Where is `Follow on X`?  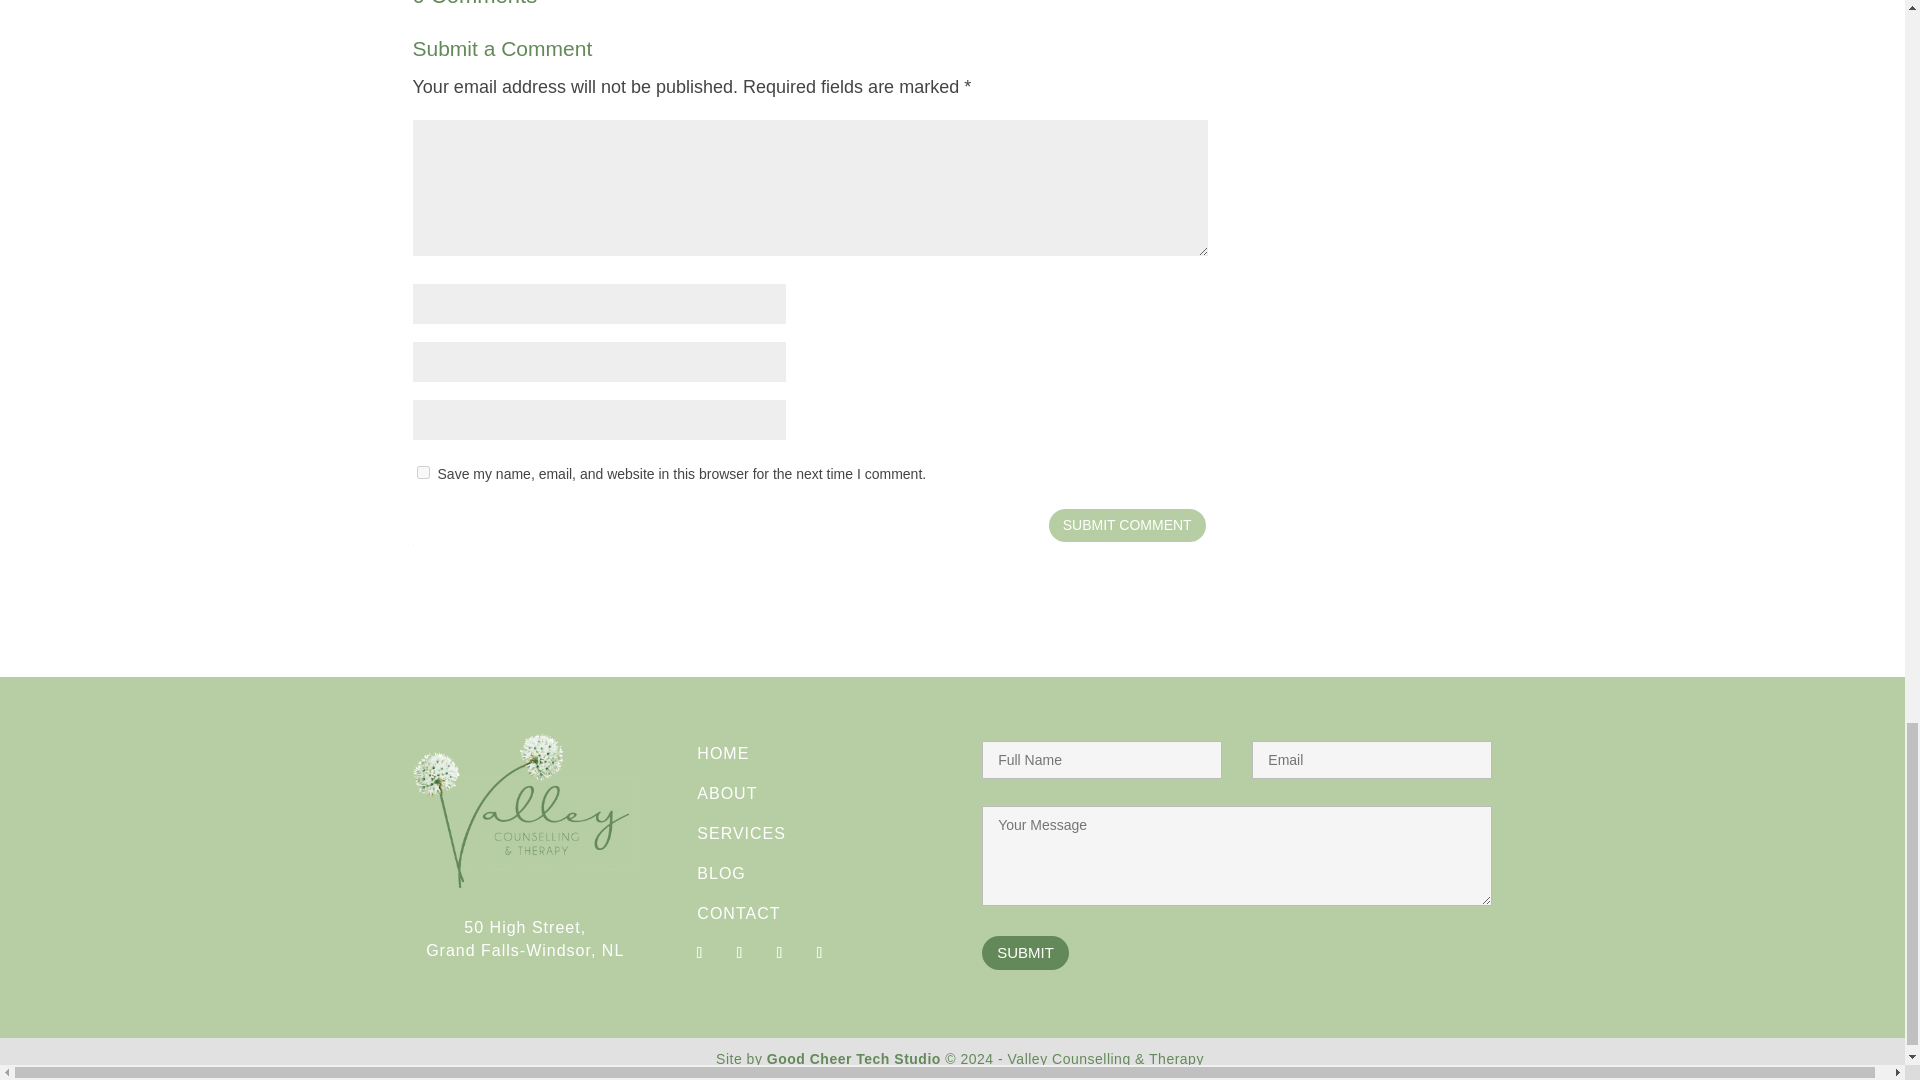 Follow on X is located at coordinates (778, 952).